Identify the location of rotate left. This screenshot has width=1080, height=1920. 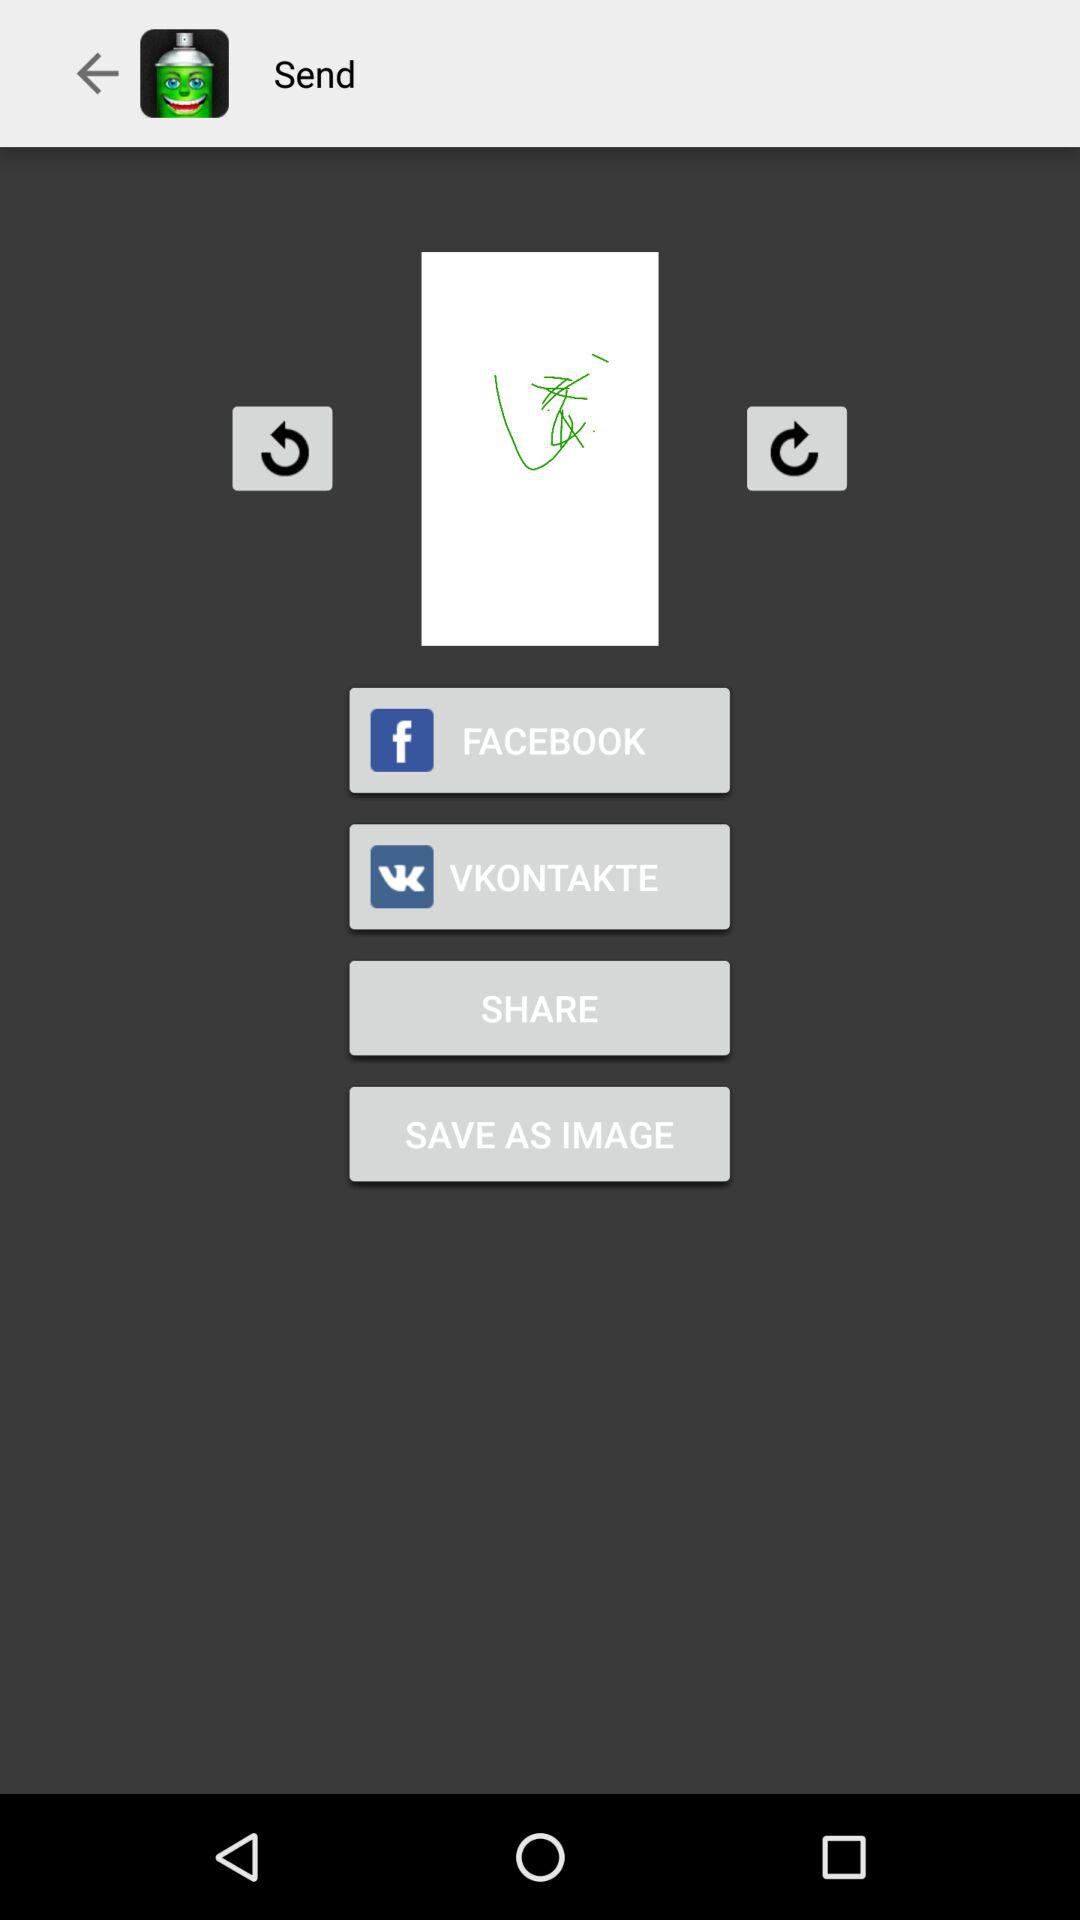
(282, 448).